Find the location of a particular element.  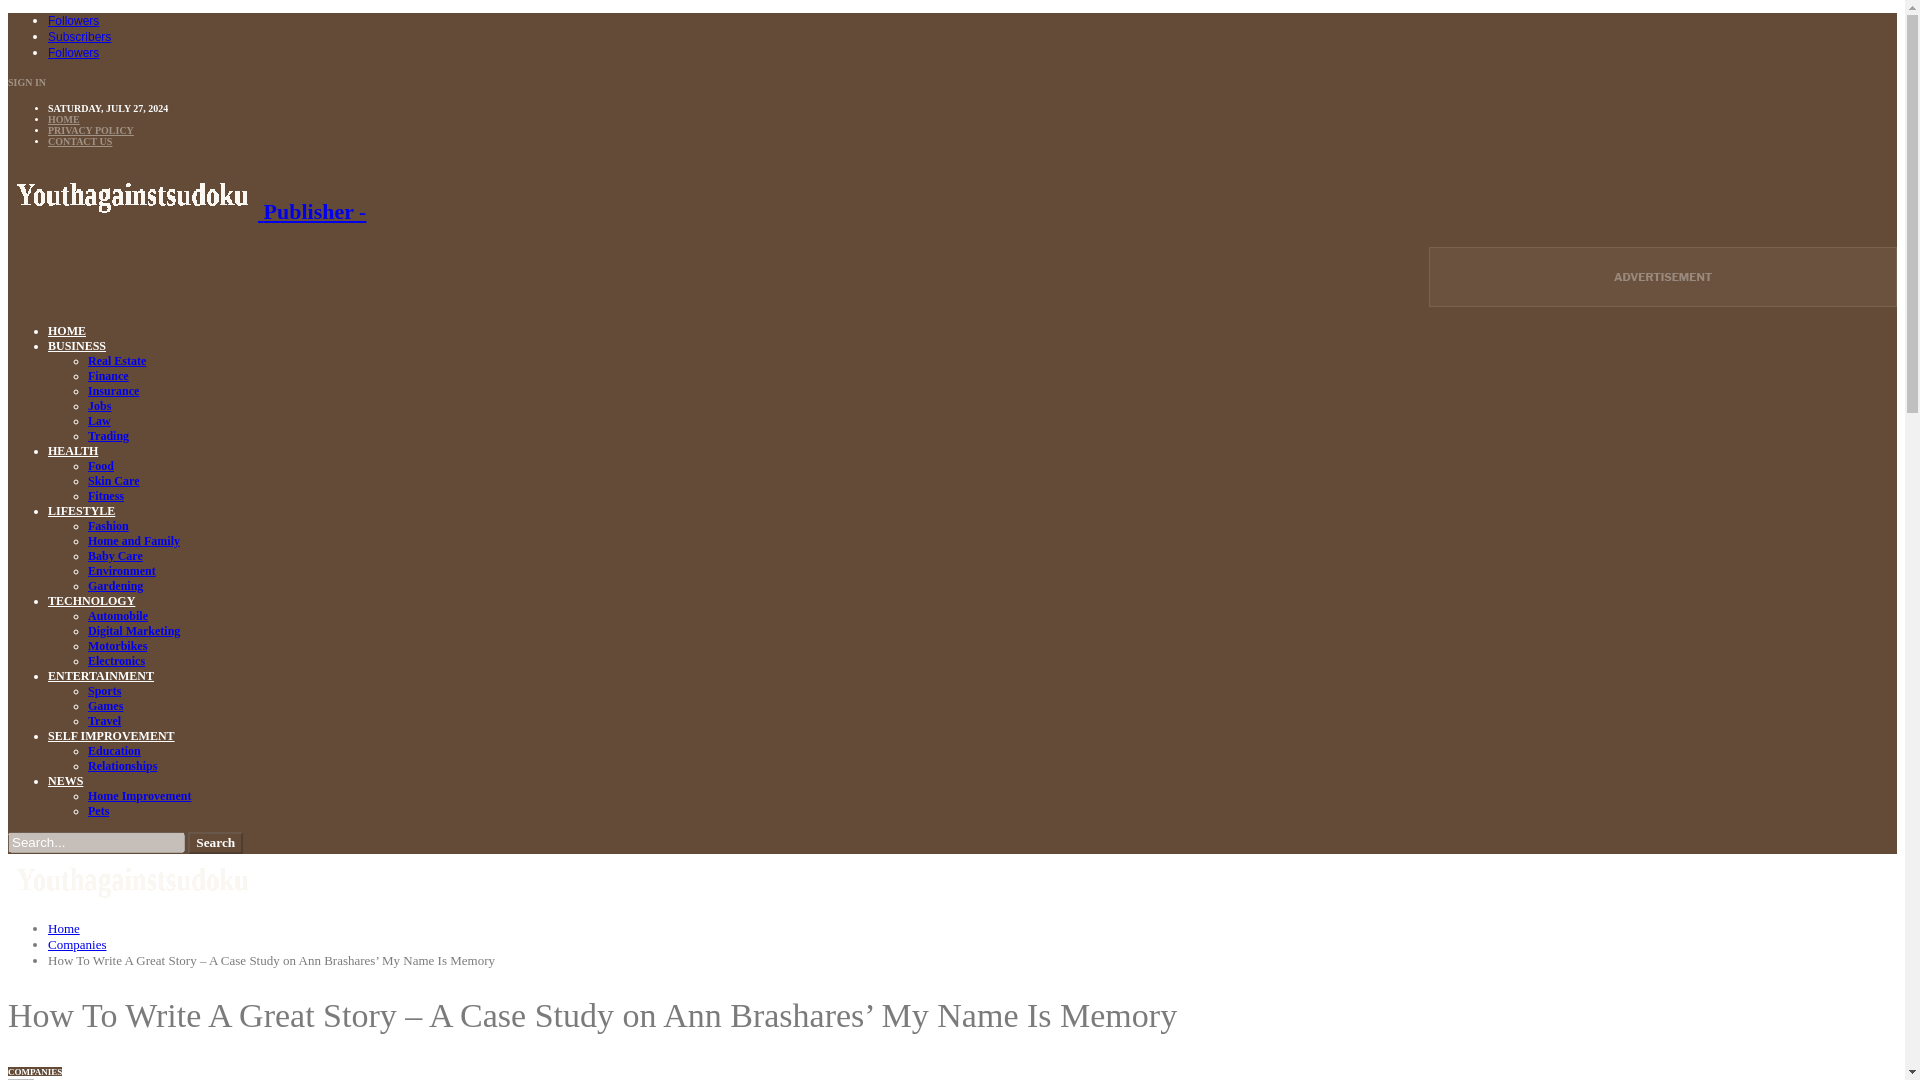

Finance is located at coordinates (108, 376).